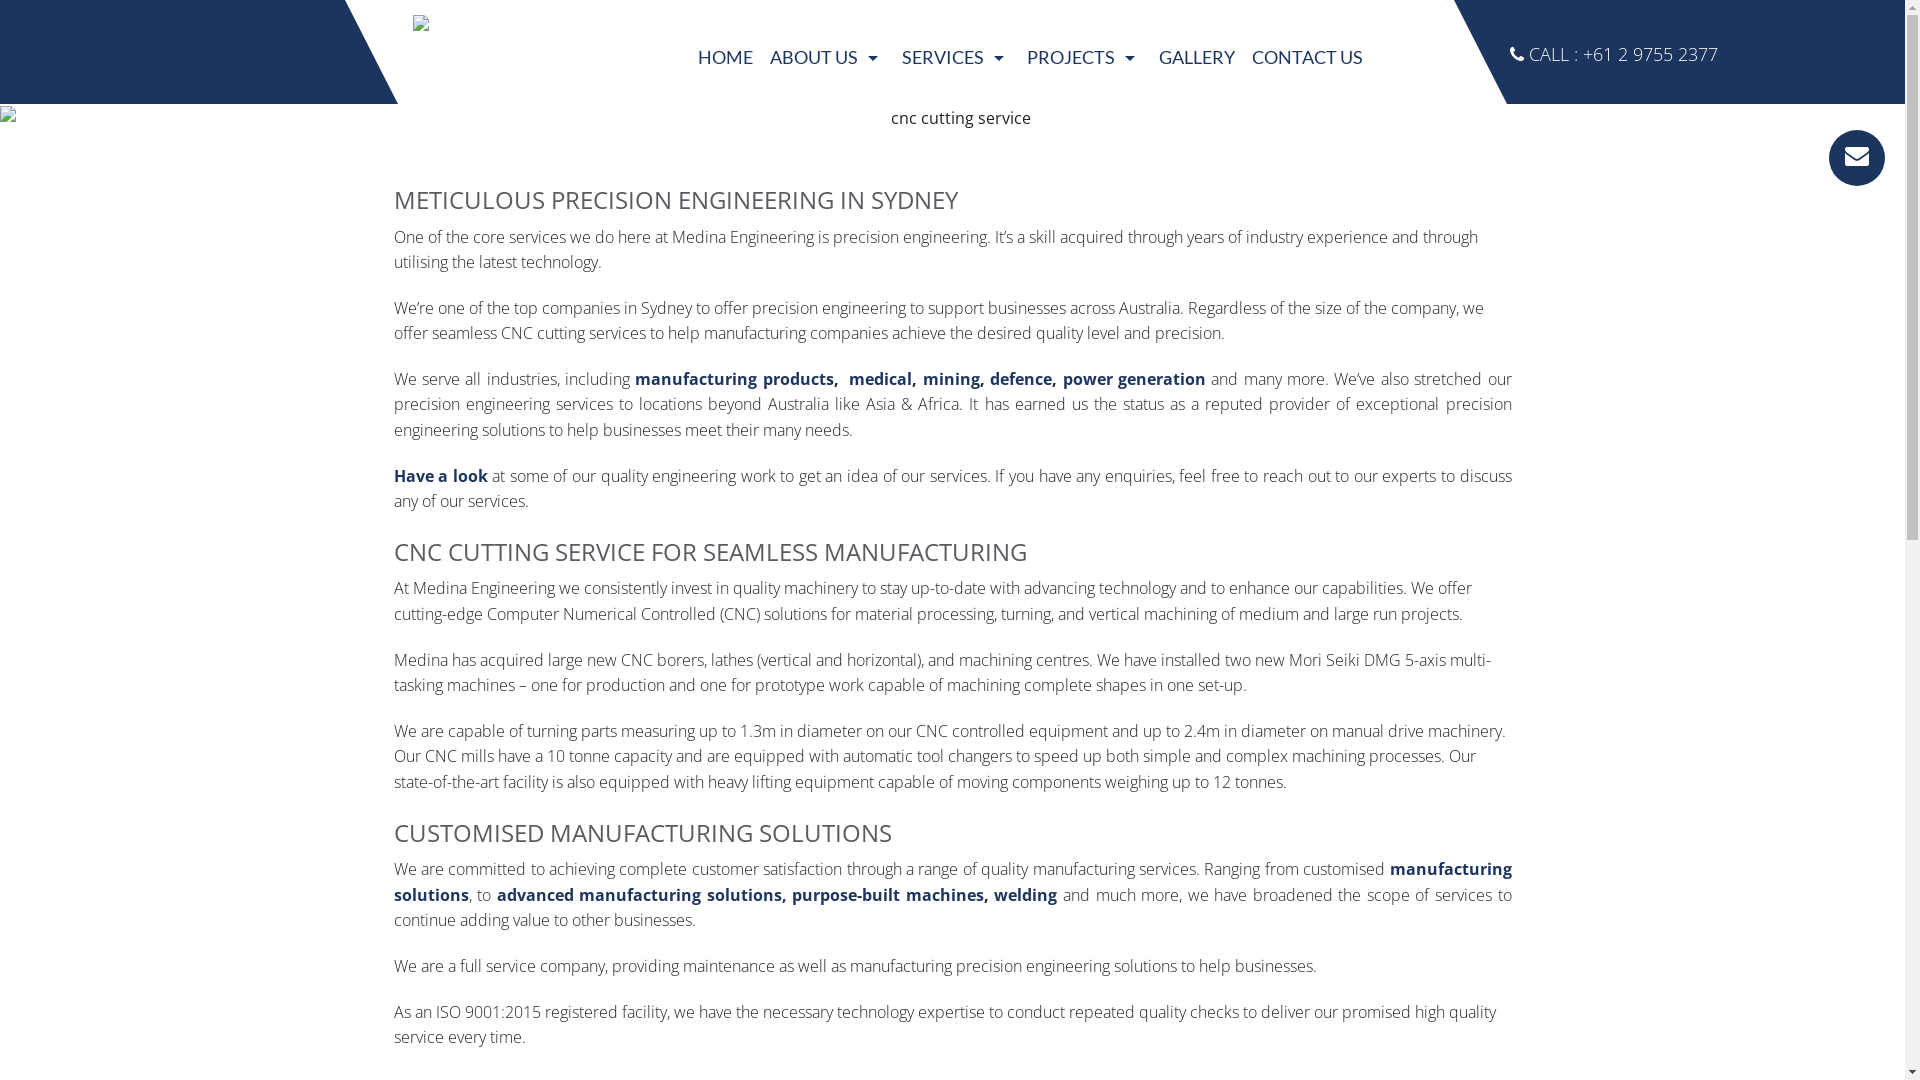 This screenshot has height=1080, width=1920. I want to click on mining, so click(951, 379).